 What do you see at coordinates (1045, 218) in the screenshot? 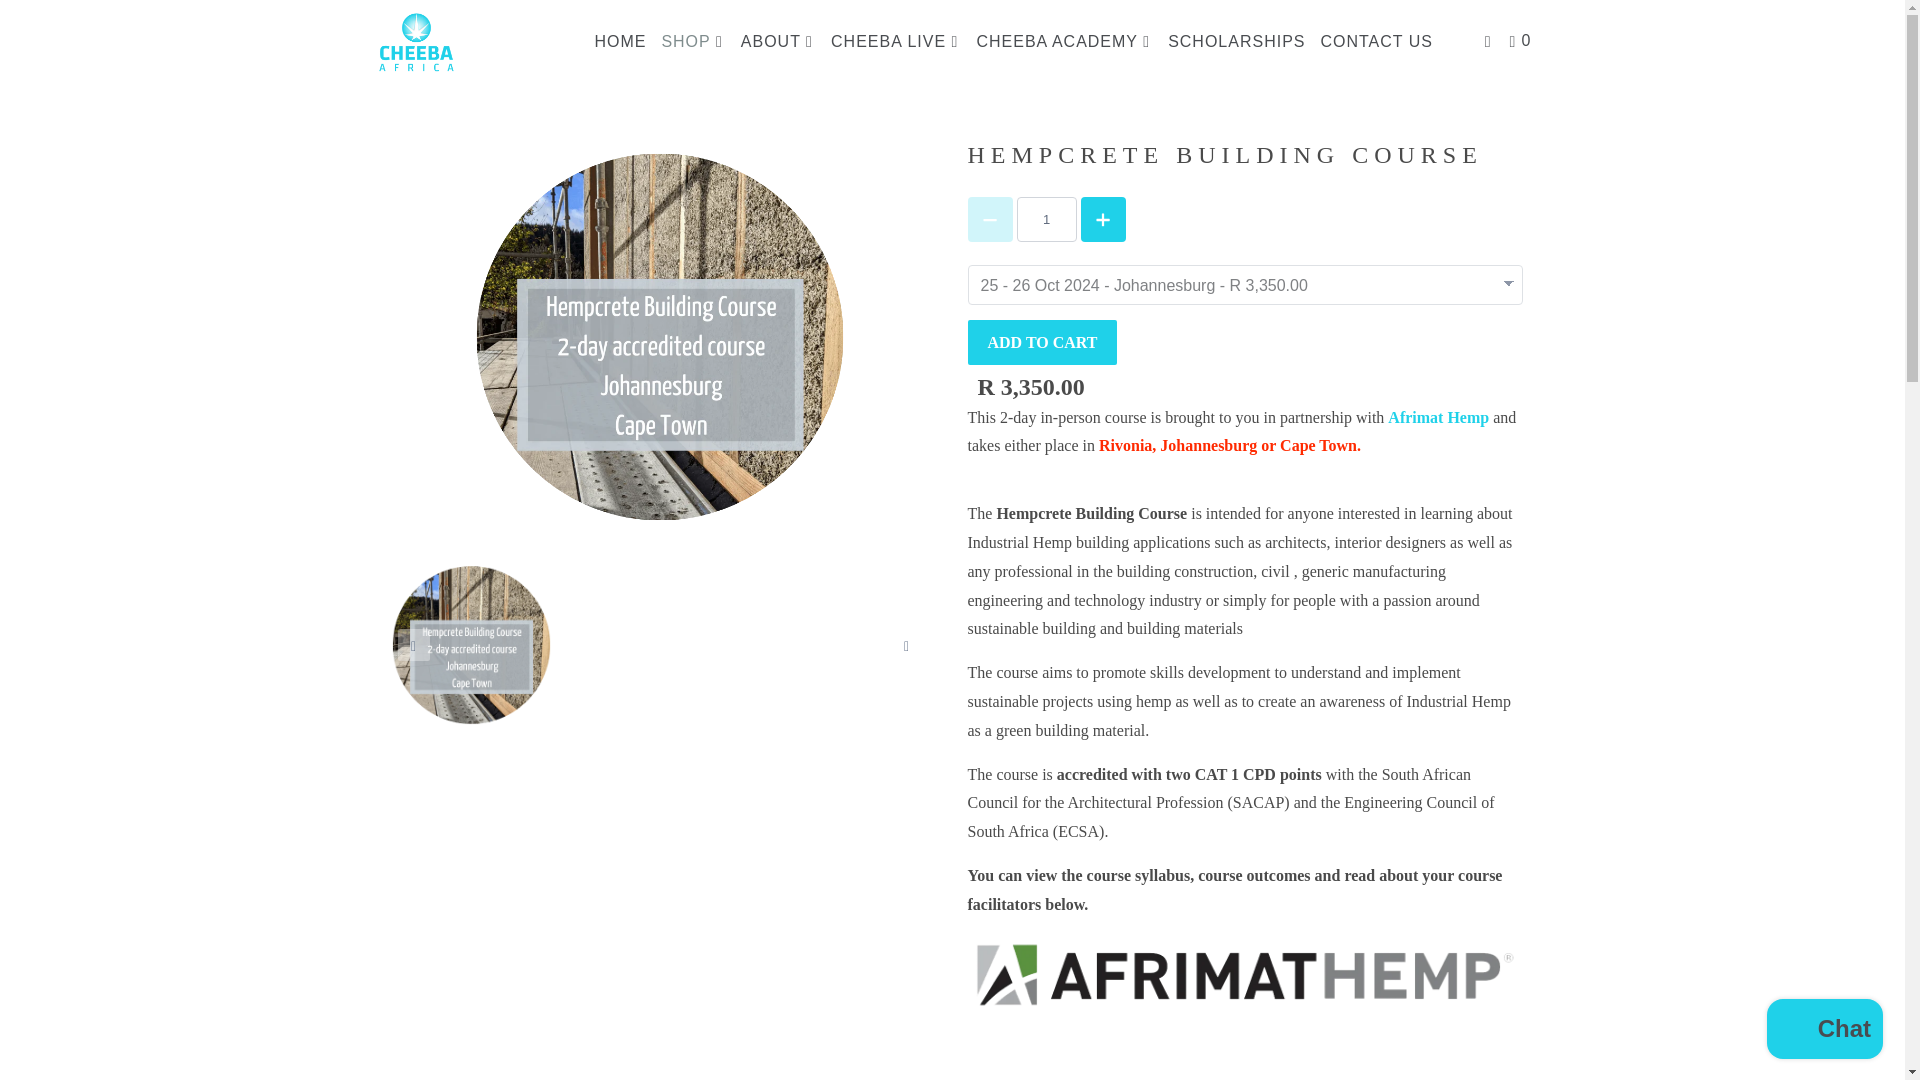
I see `1` at bounding box center [1045, 218].